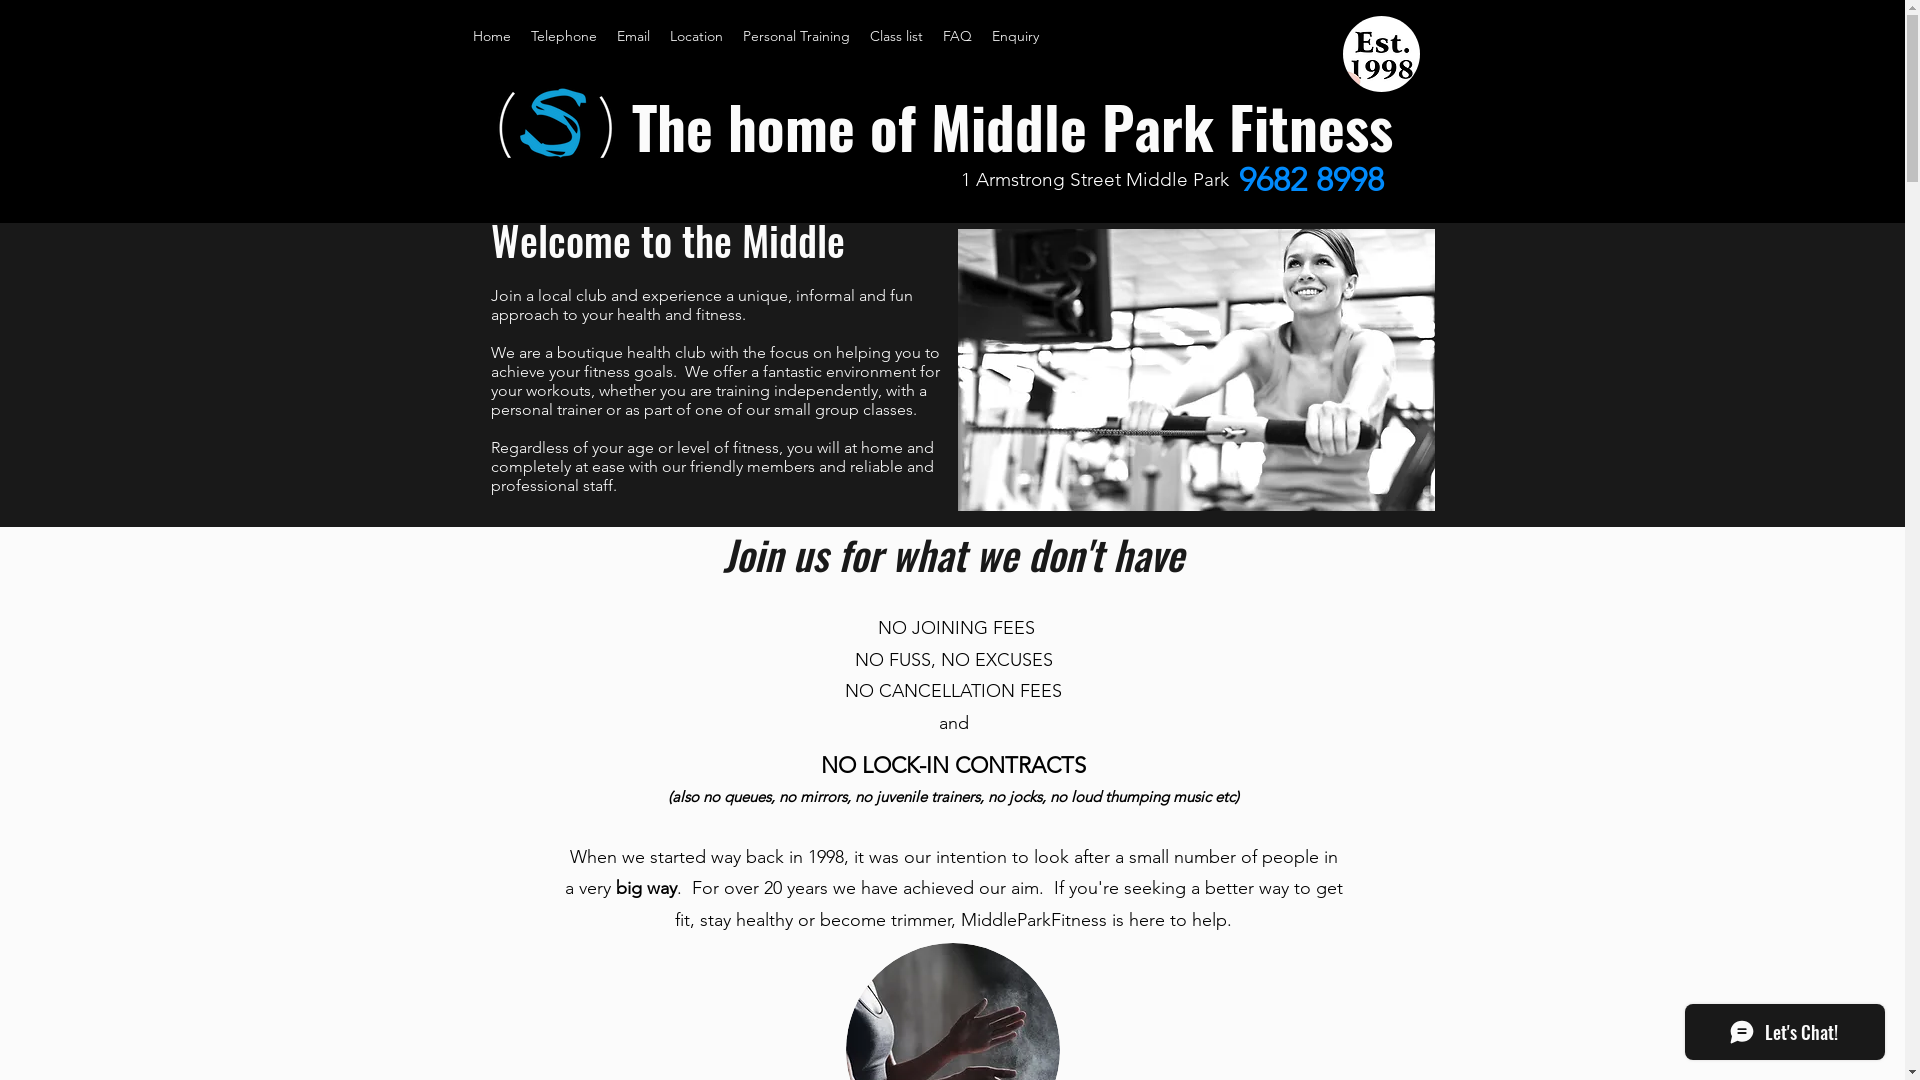 This screenshot has width=1920, height=1080. I want to click on Personal Training, so click(796, 36).